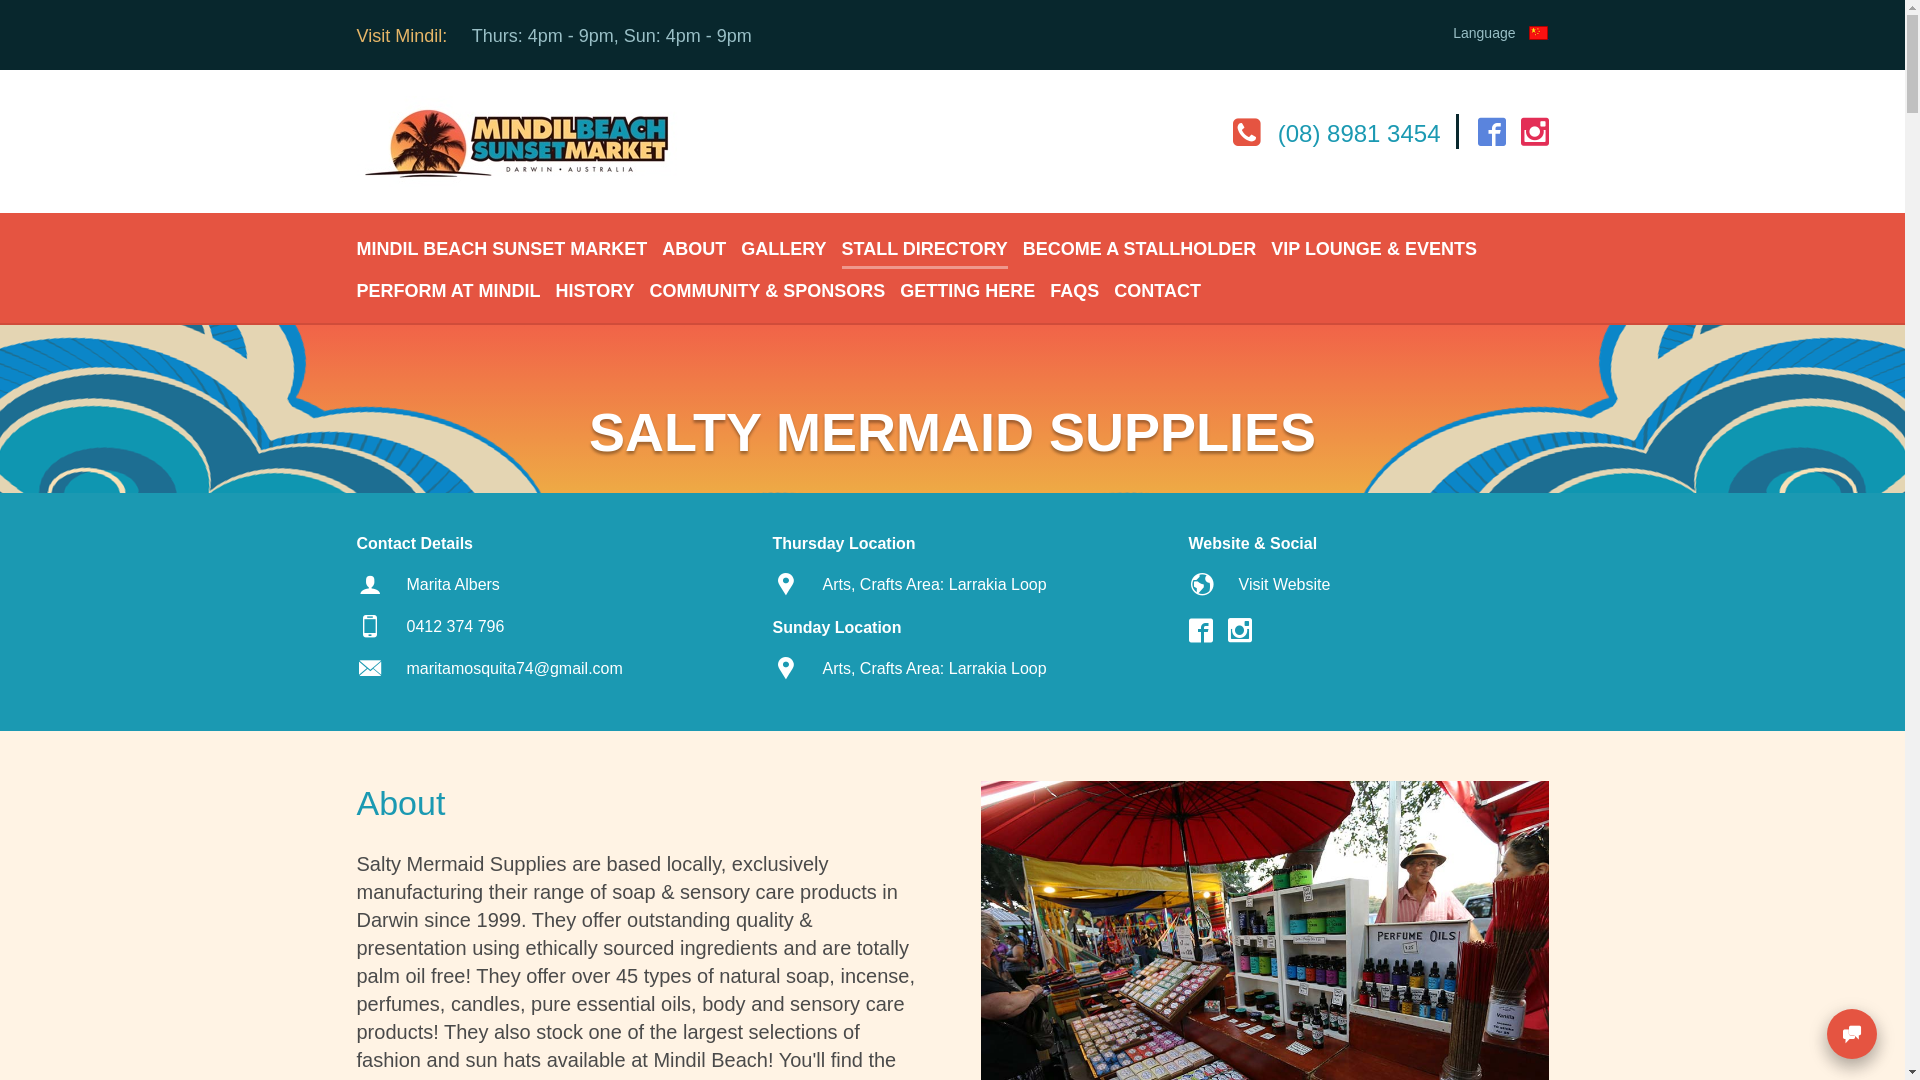 The image size is (1920, 1080). Describe the element at coordinates (514, 668) in the screenshot. I see `maritamosquita74@gmail.com` at that location.